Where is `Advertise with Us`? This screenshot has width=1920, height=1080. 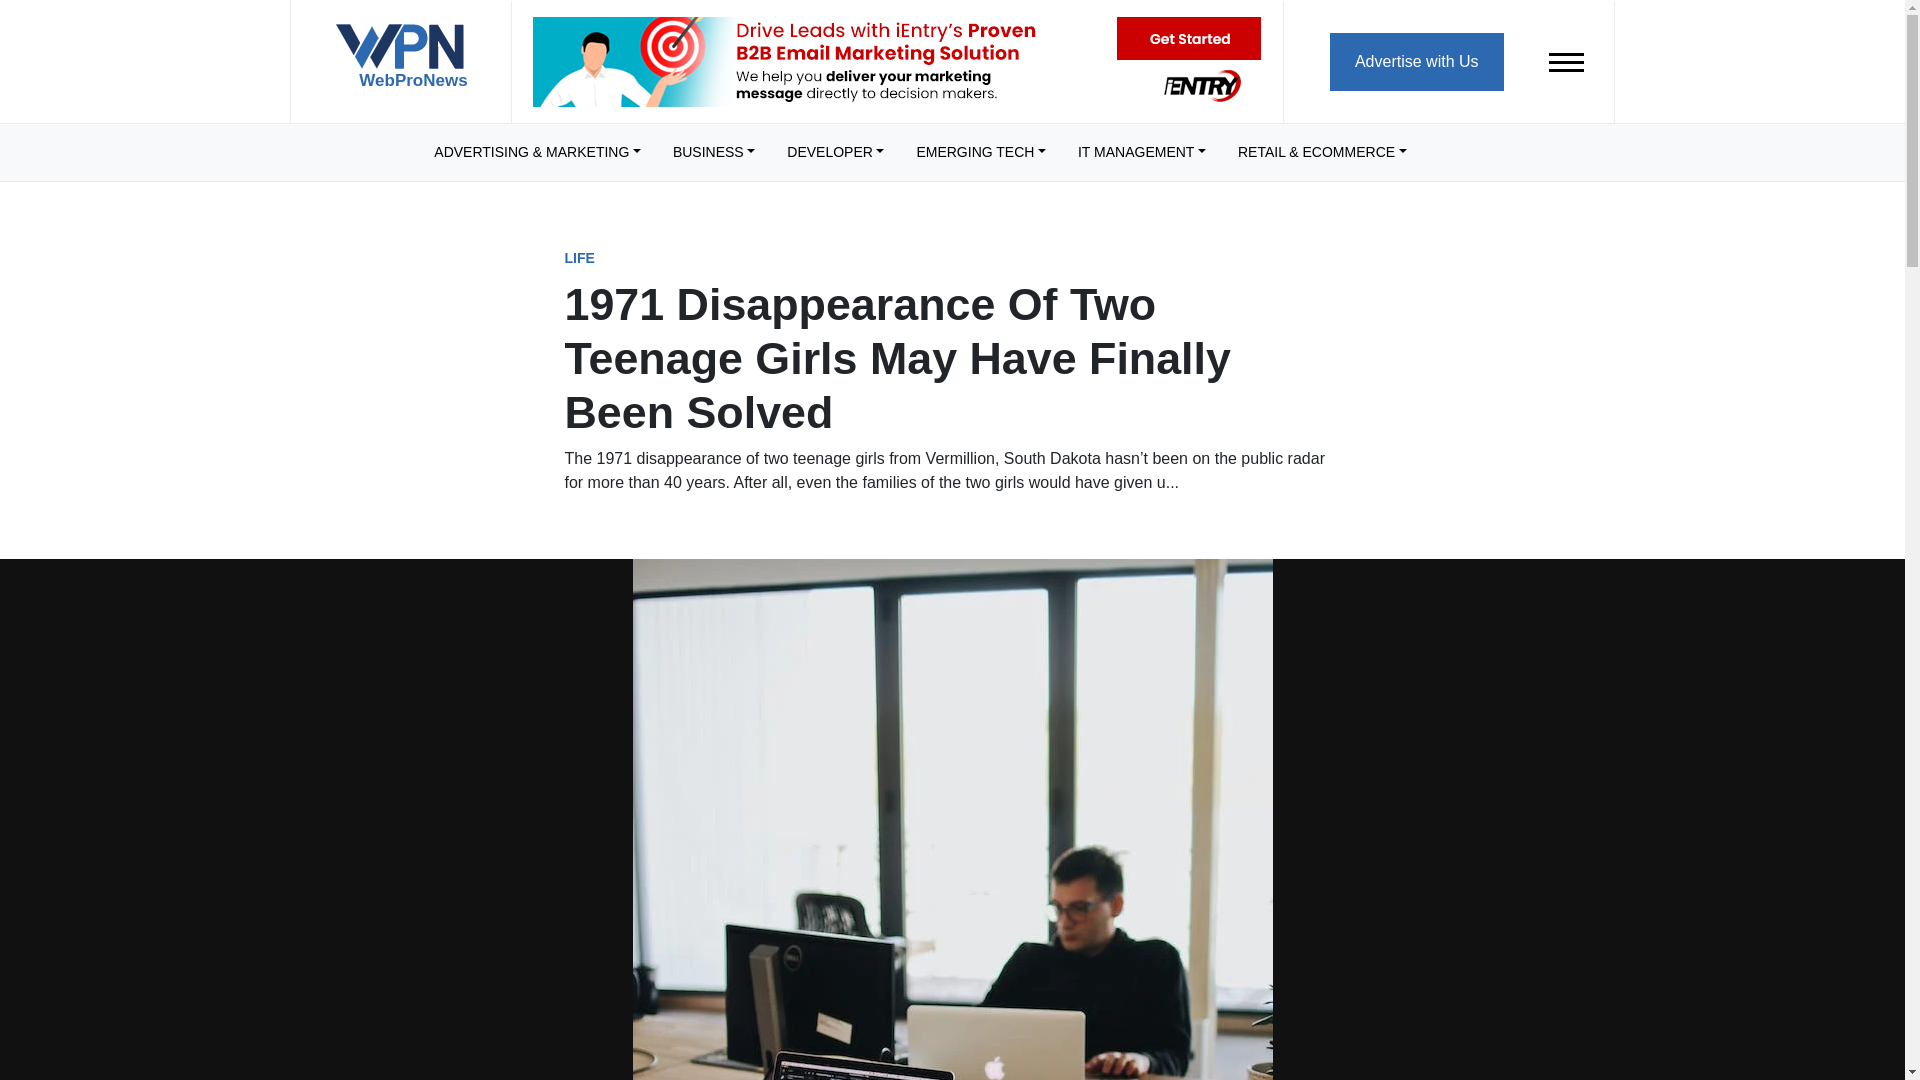
Advertise with Us is located at coordinates (1416, 60).